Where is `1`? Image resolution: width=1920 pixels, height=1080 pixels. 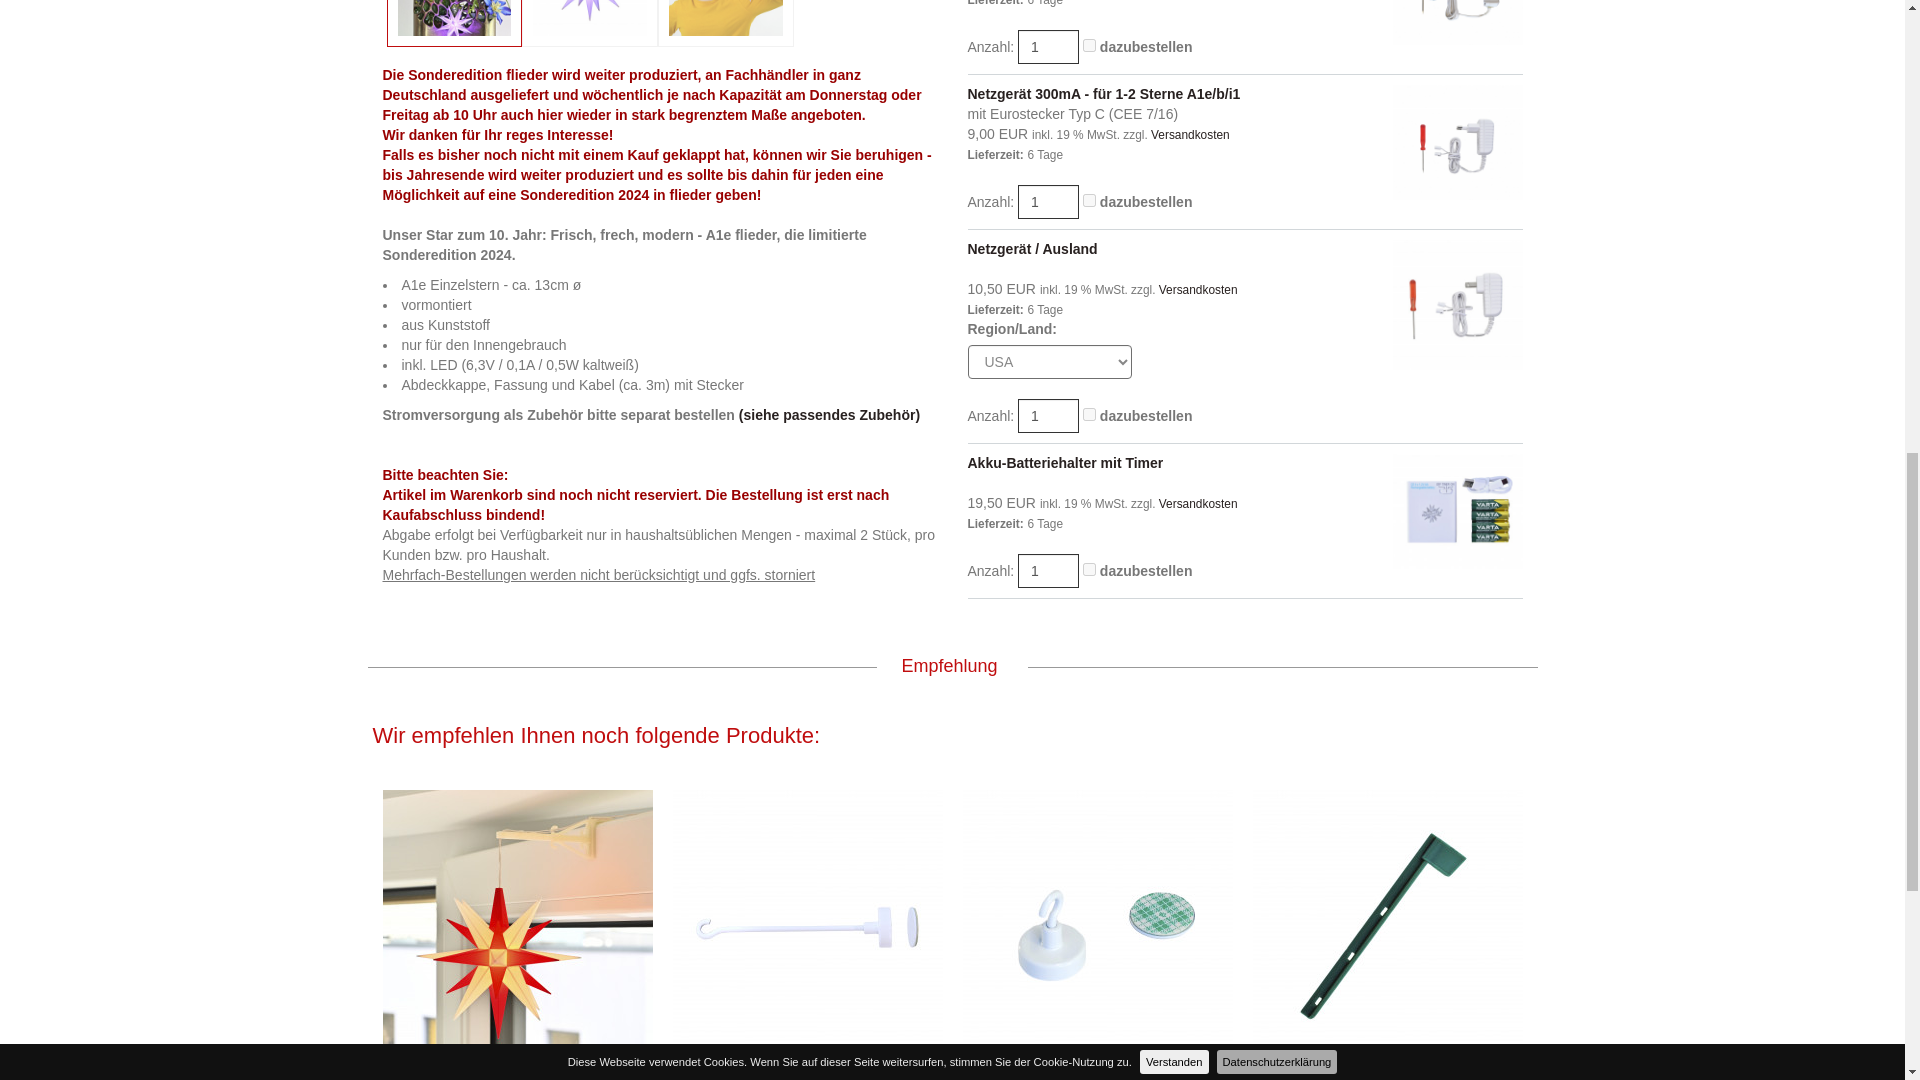
1 is located at coordinates (1048, 46).